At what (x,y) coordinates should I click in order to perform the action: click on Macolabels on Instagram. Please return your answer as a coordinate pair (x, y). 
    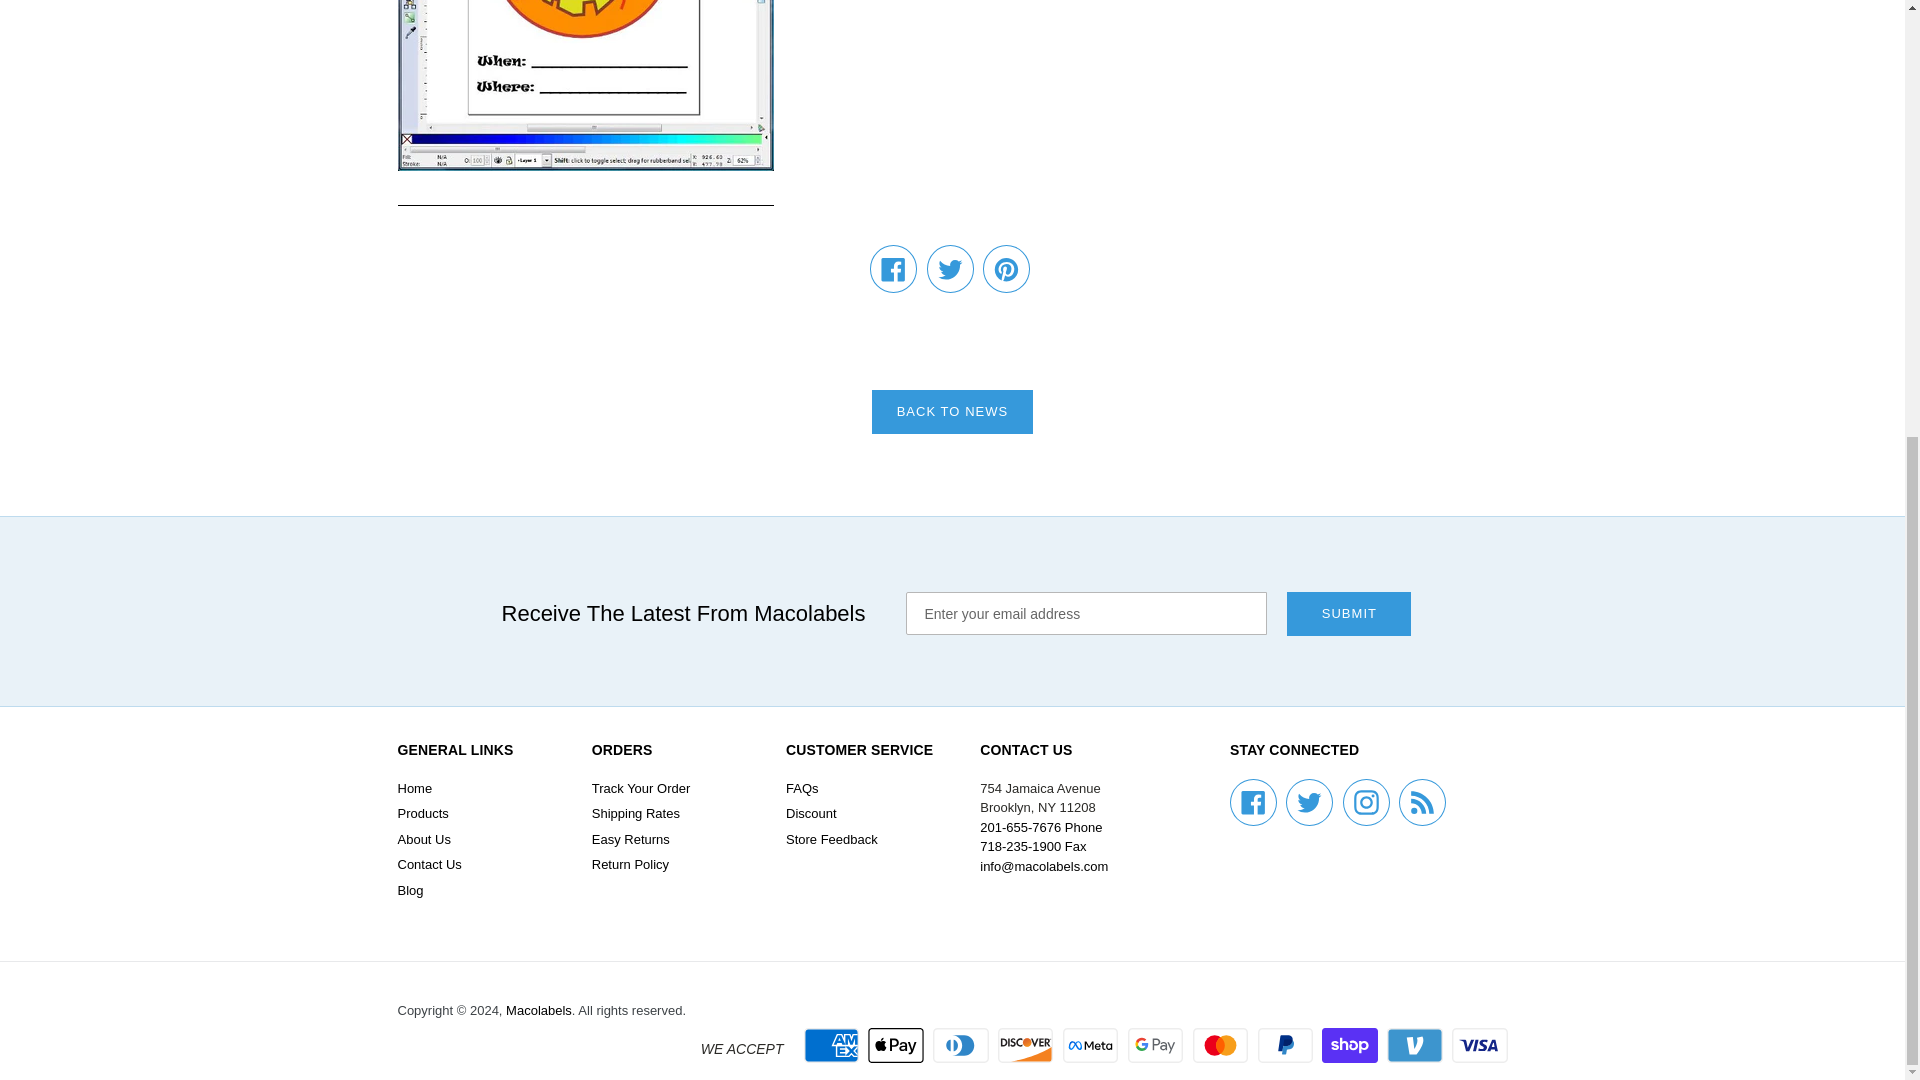
    Looking at the image, I should click on (1366, 802).